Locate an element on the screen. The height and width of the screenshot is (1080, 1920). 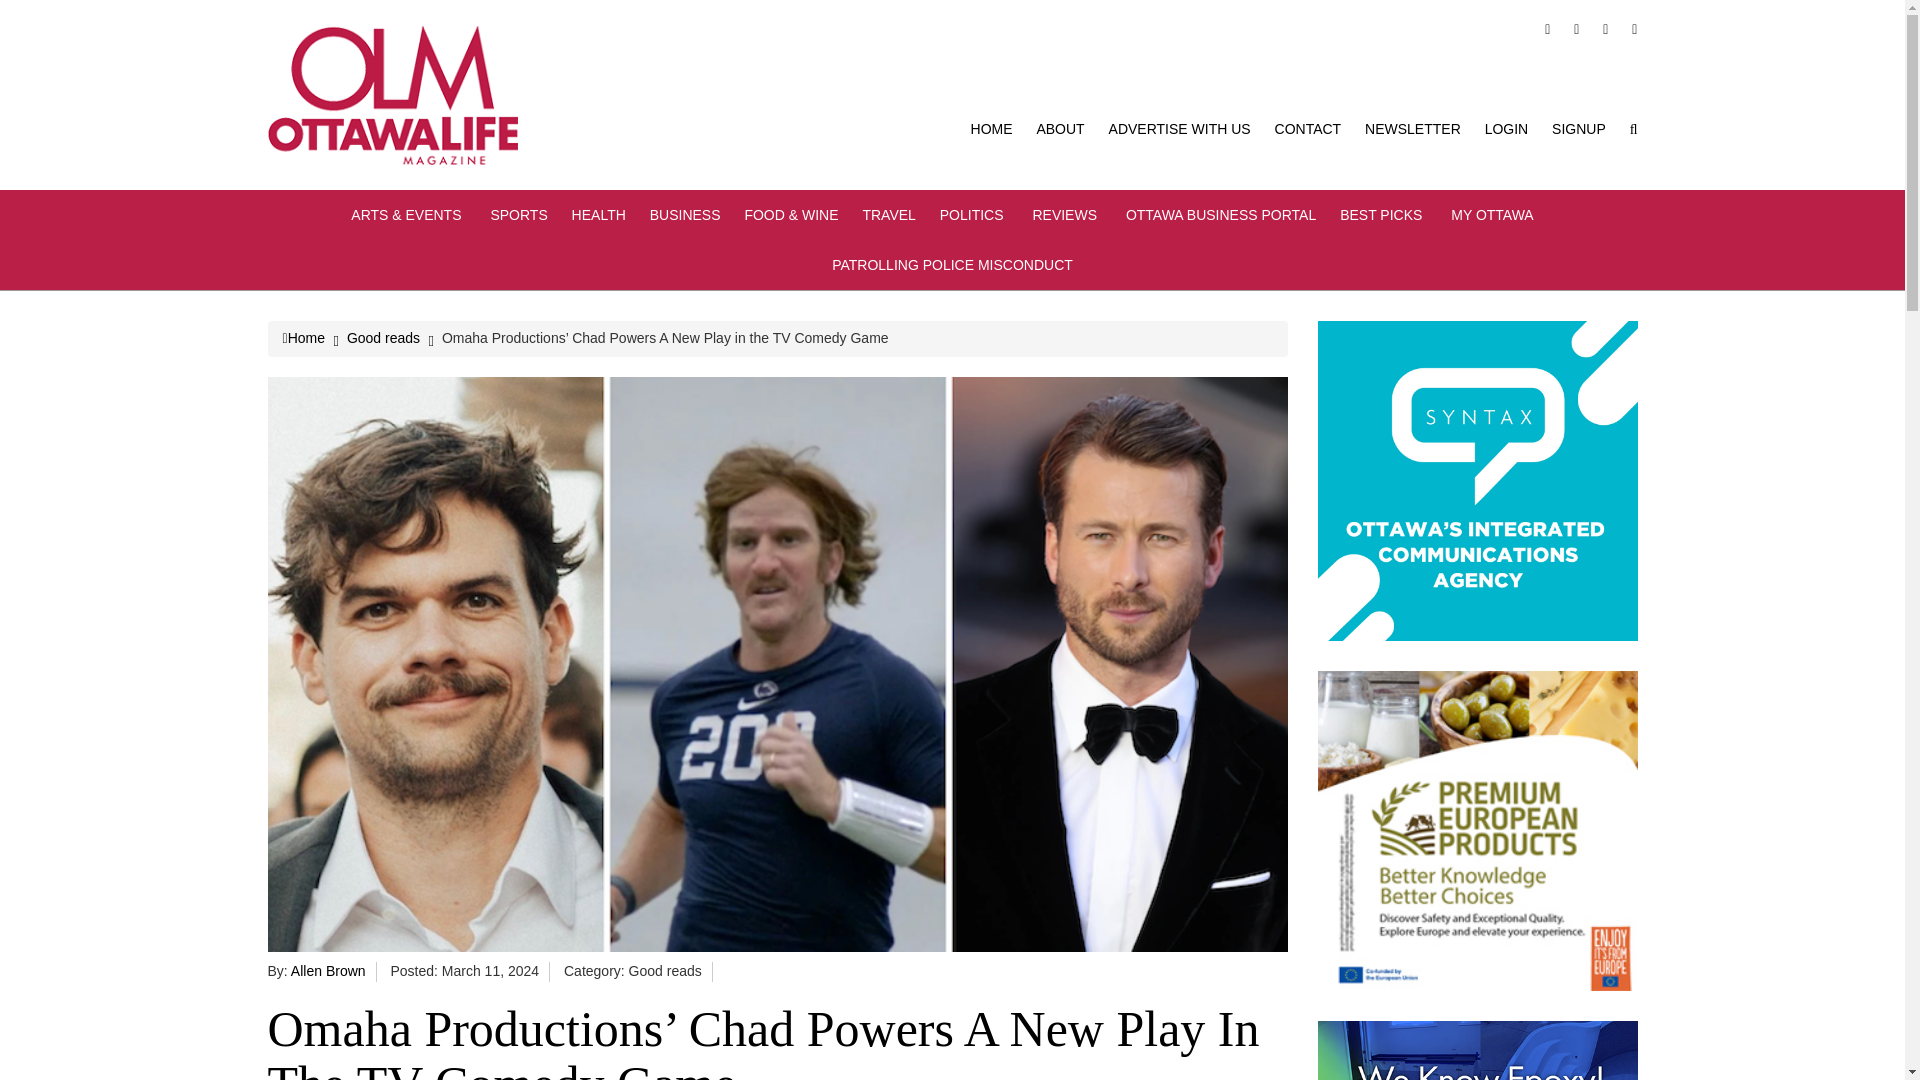
CONTACT is located at coordinates (1308, 128).